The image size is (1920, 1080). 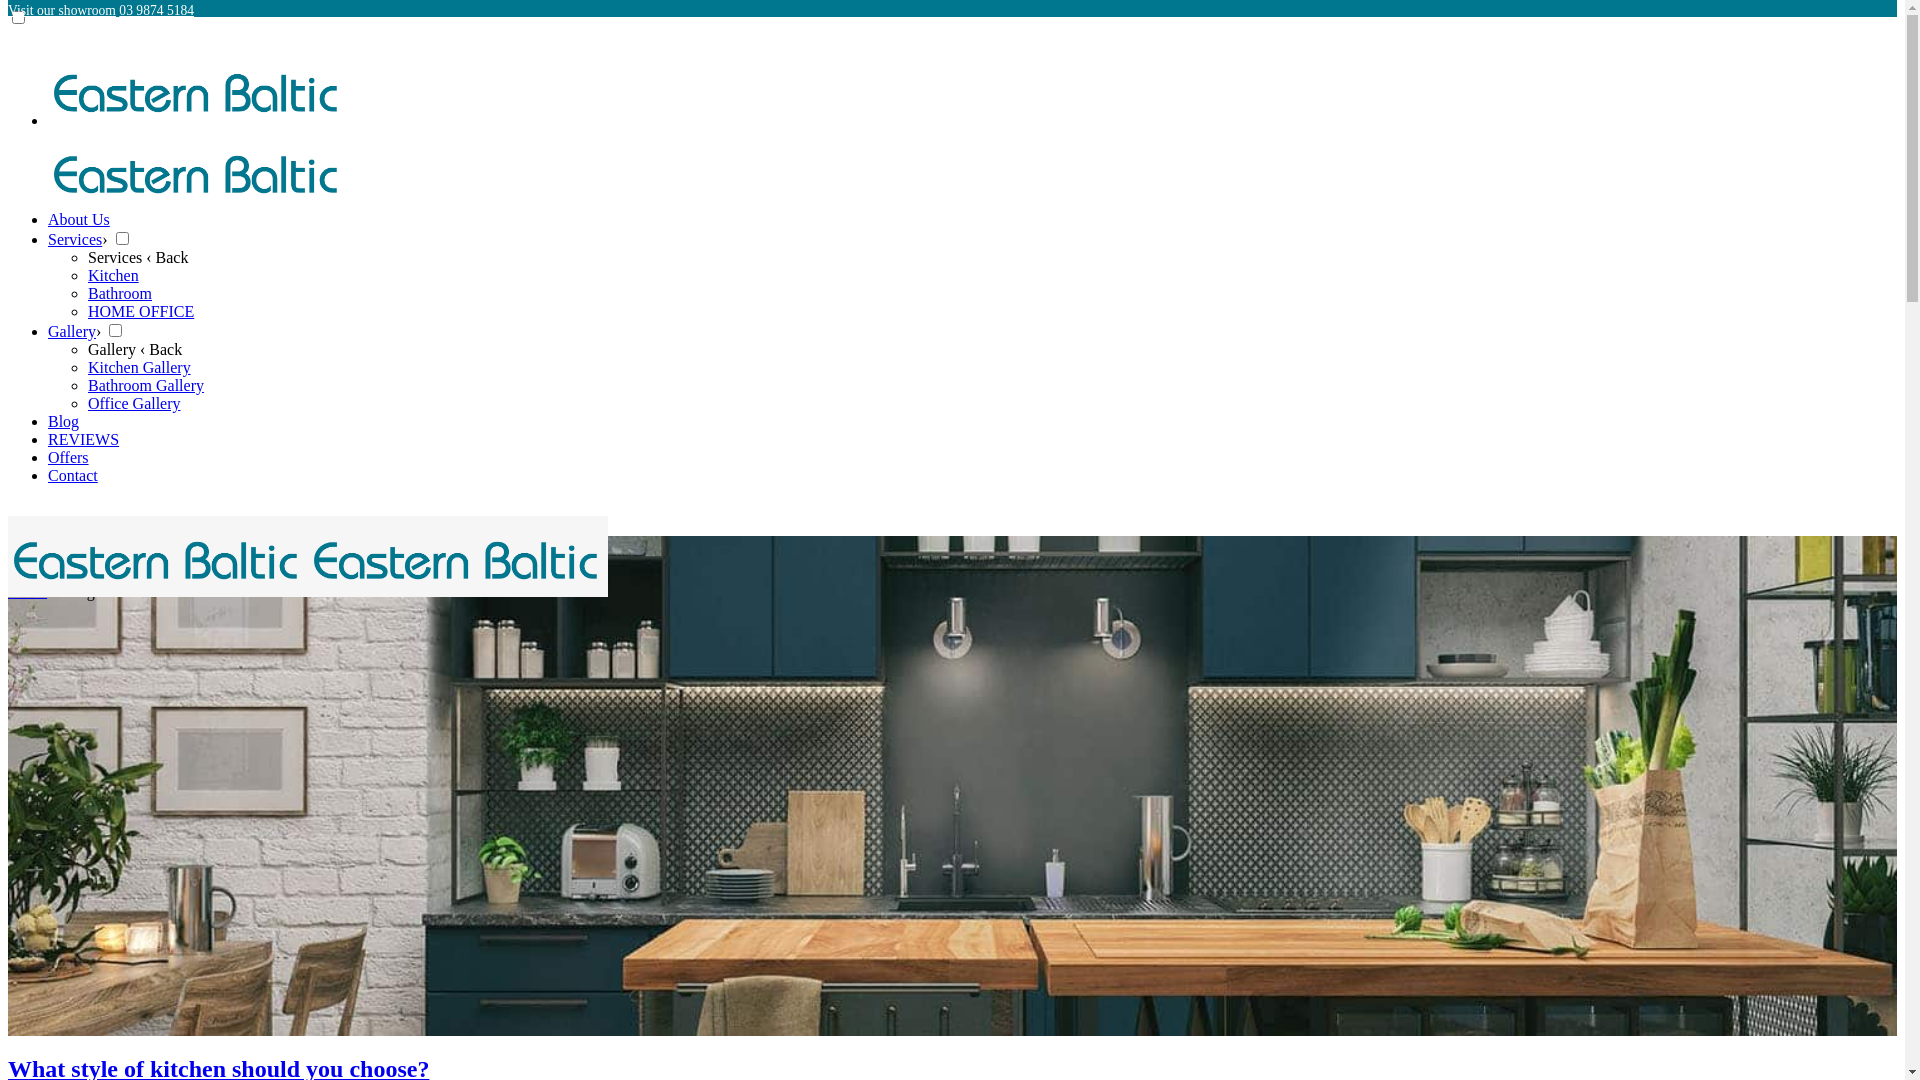 What do you see at coordinates (28, 592) in the screenshot?
I see `Home` at bounding box center [28, 592].